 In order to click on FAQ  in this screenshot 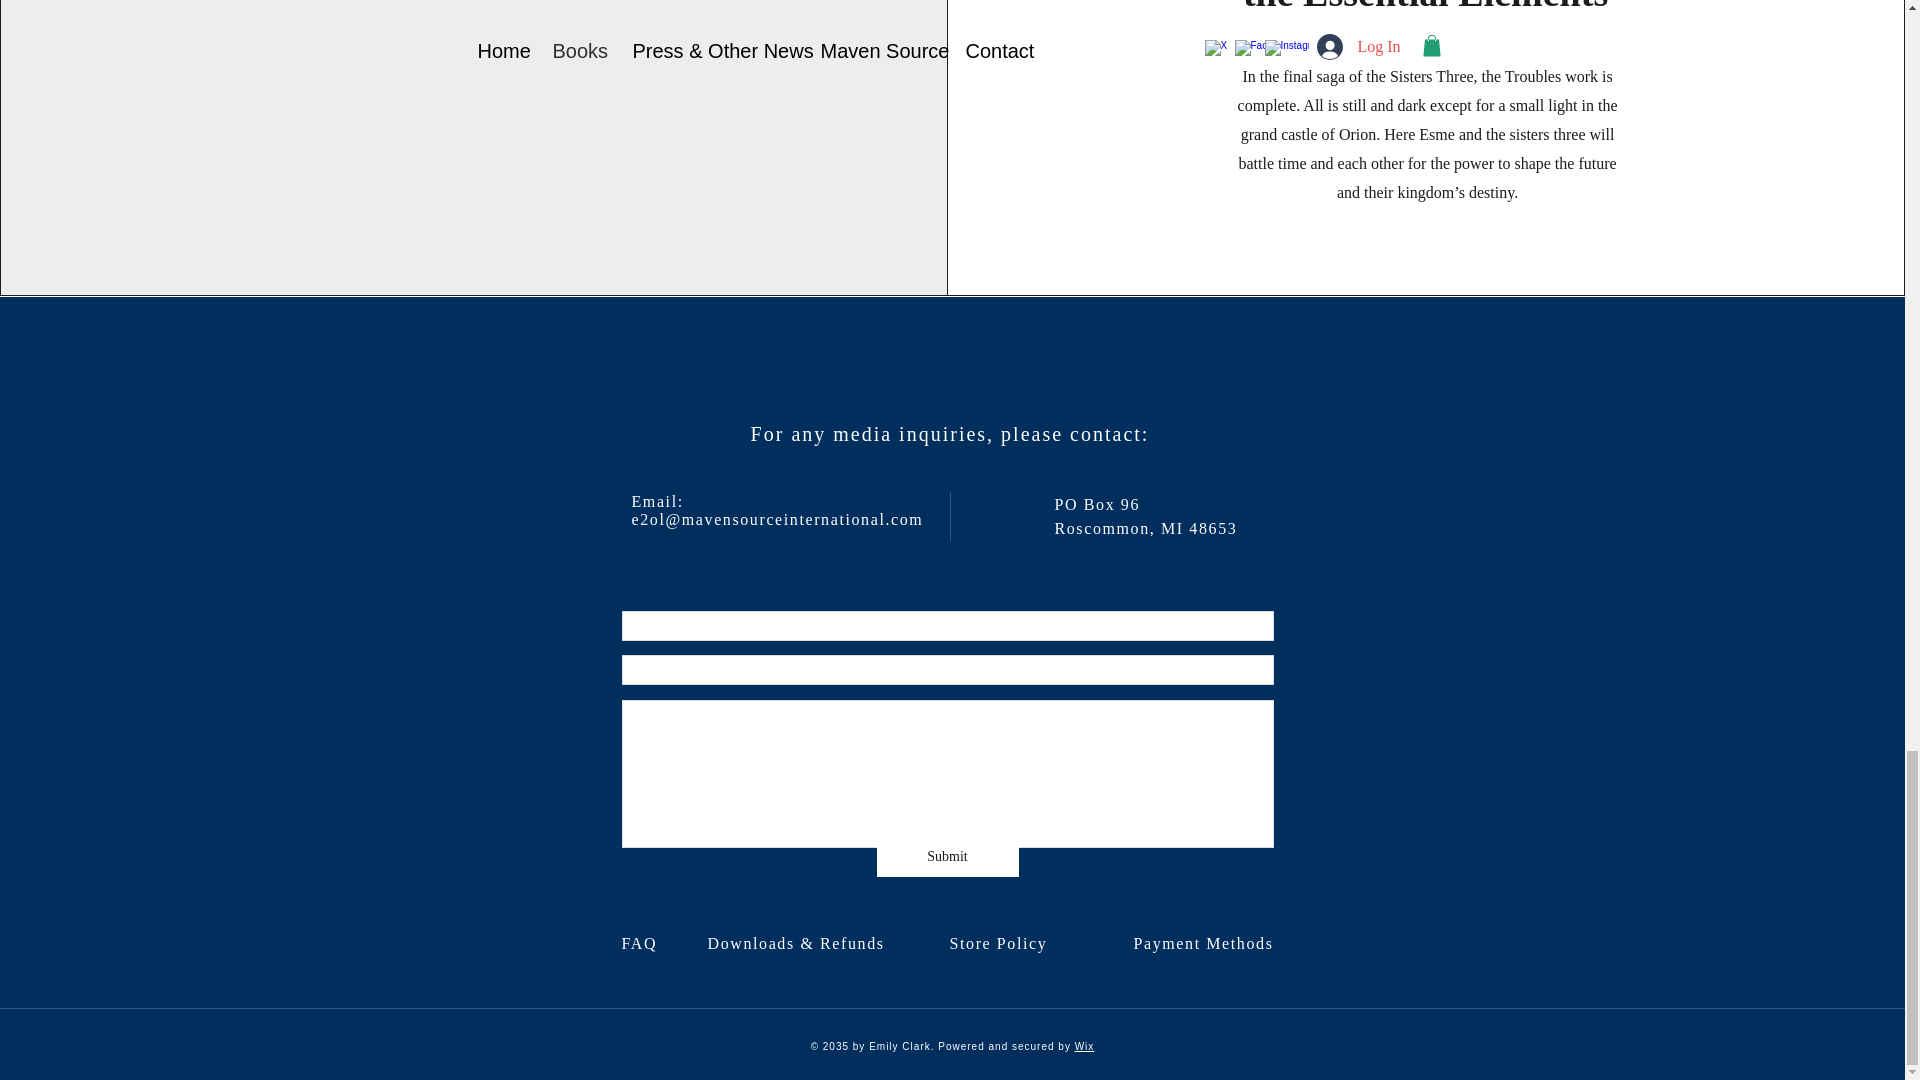, I will do `click(642, 943)`.